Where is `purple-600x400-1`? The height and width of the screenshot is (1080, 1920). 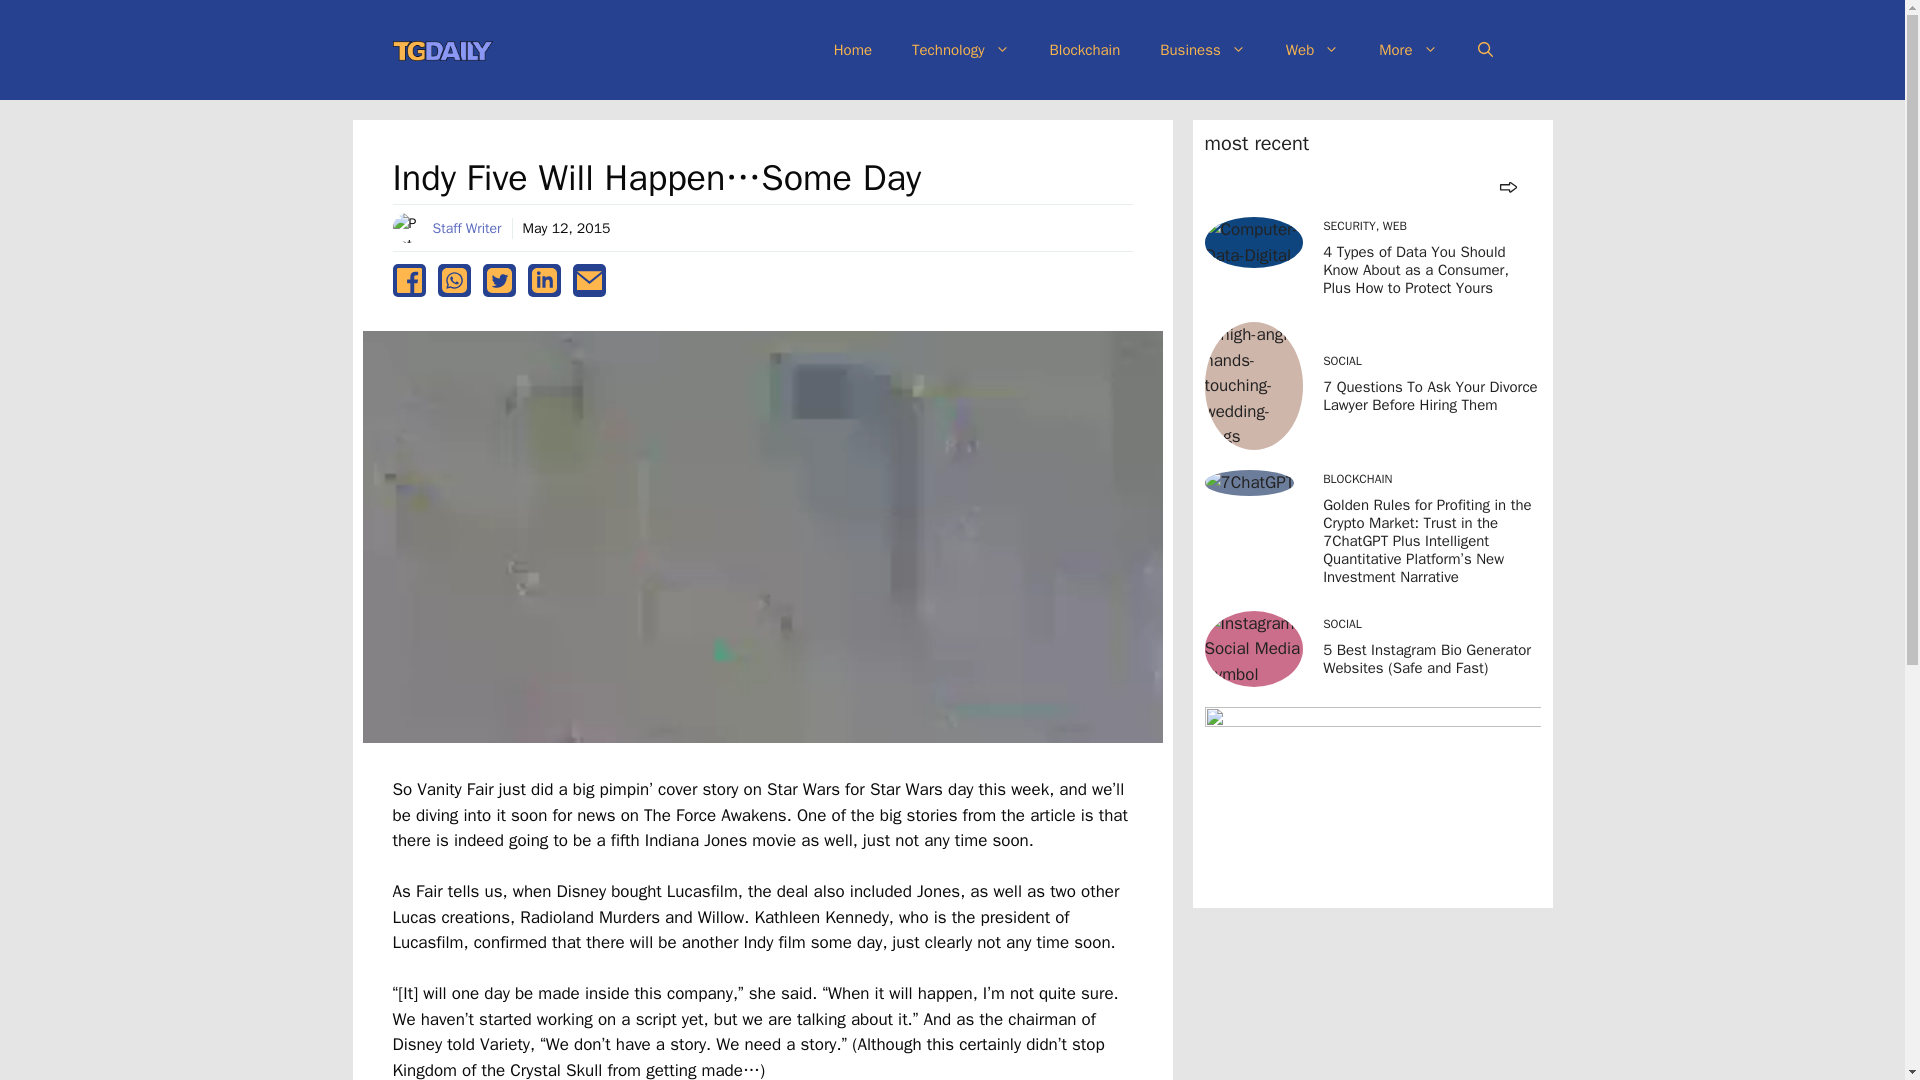
purple-600x400-1 is located at coordinates (1371, 802).